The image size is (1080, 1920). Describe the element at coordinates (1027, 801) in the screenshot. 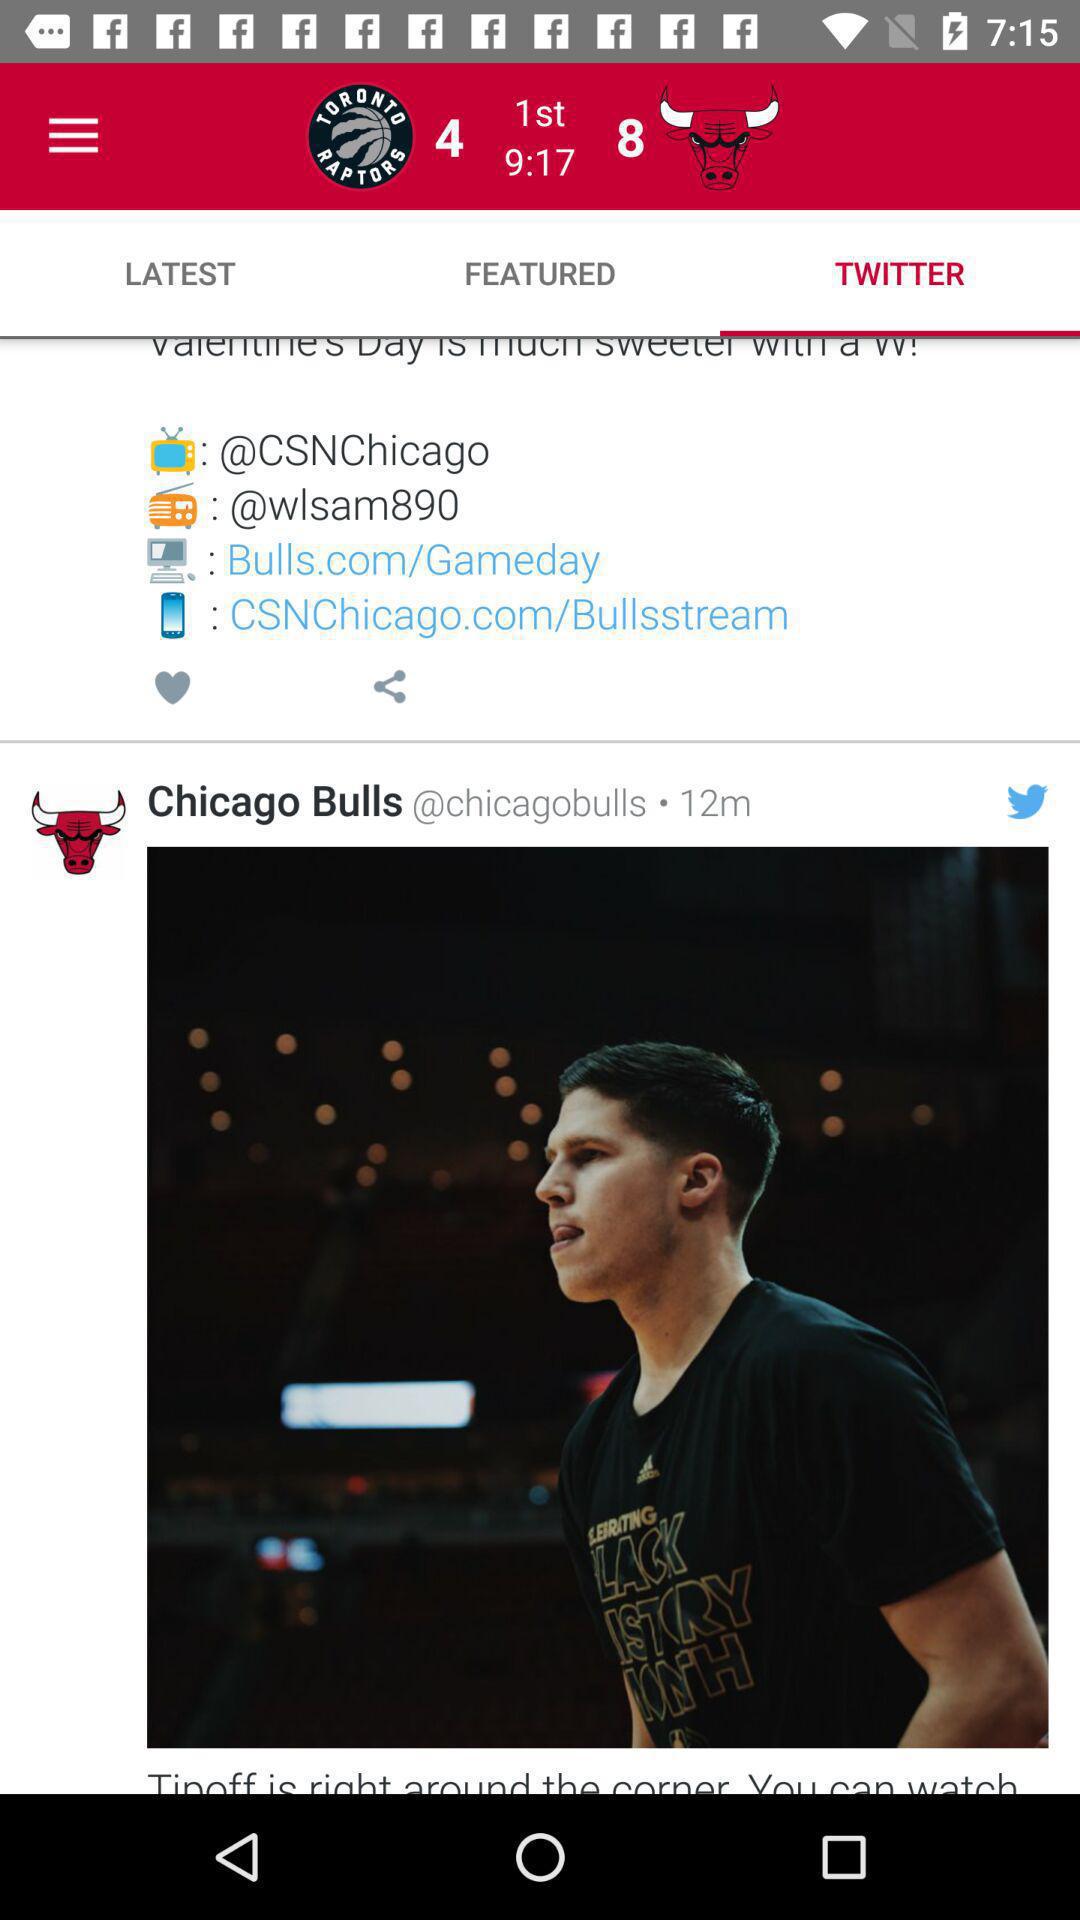

I see `turn on the item on the right` at that location.